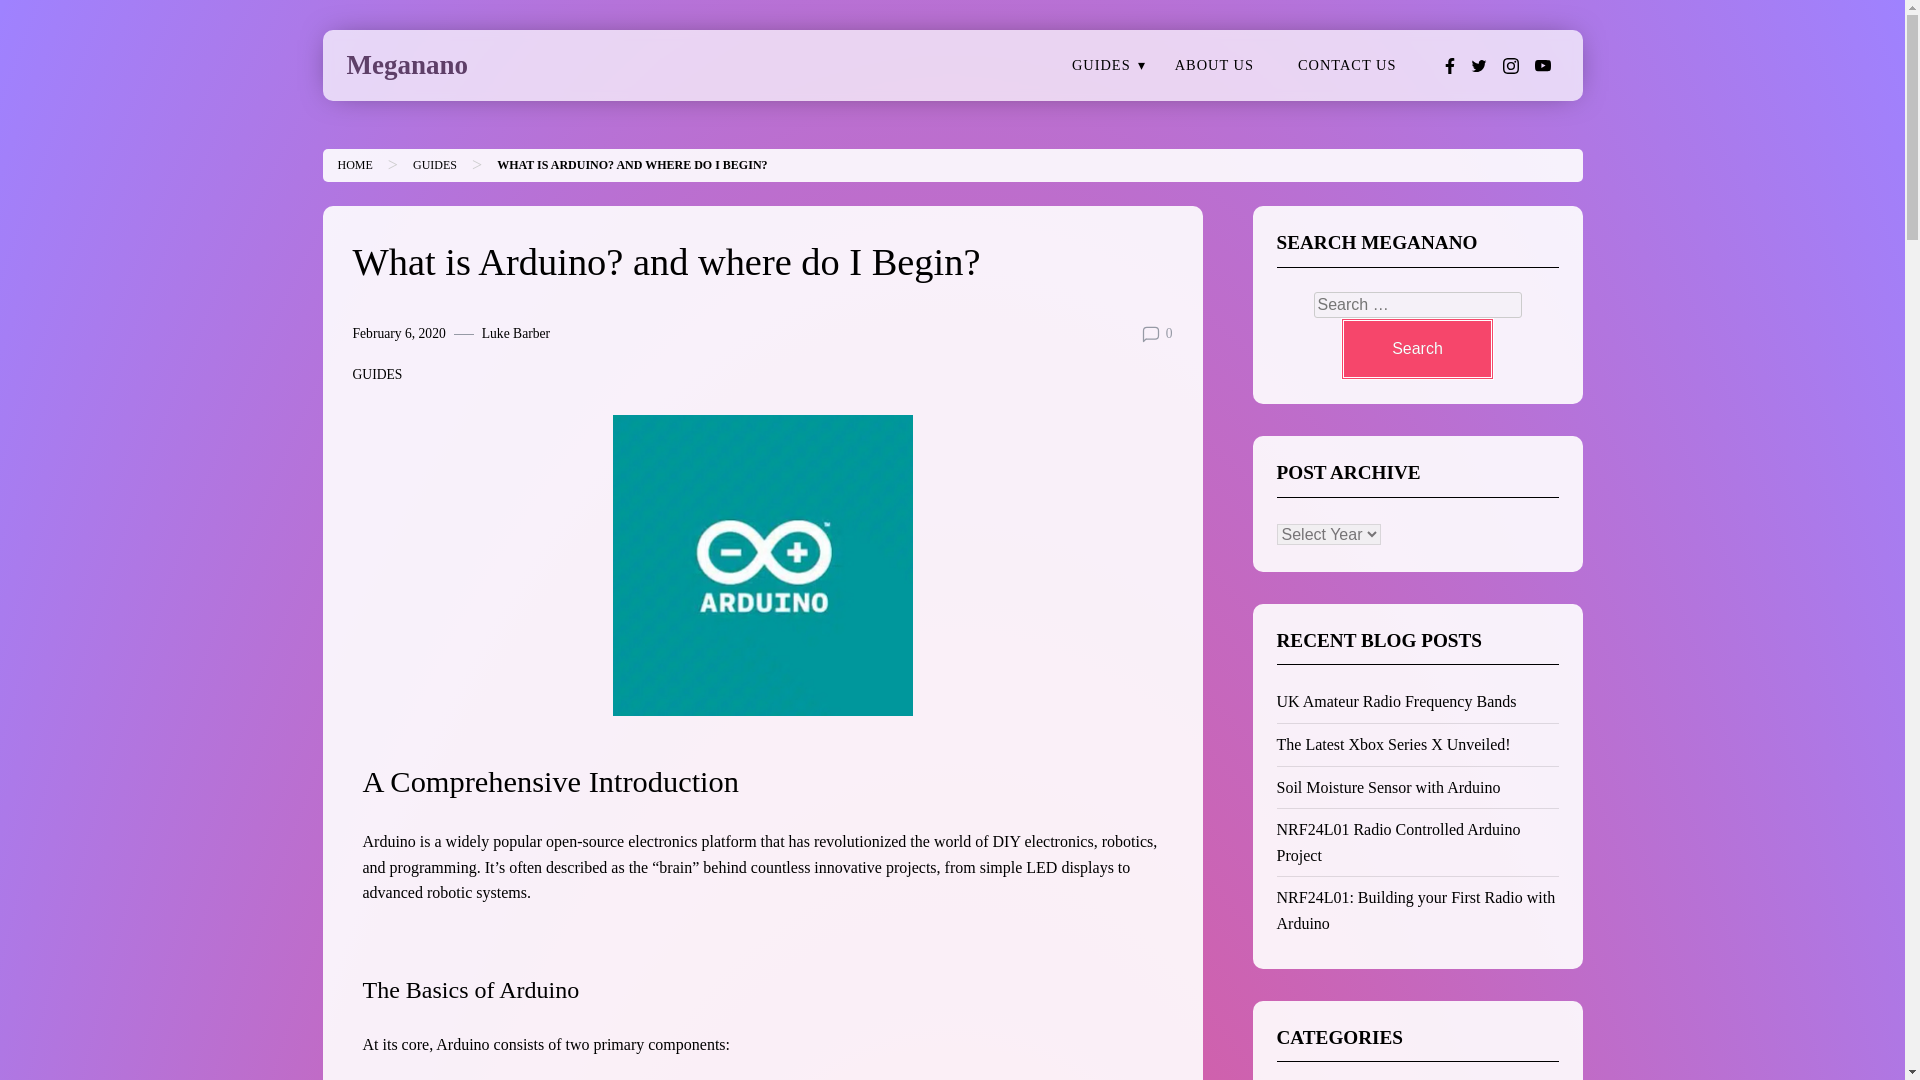 The height and width of the screenshot is (1080, 1920). I want to click on February 6, 2020, so click(398, 333).